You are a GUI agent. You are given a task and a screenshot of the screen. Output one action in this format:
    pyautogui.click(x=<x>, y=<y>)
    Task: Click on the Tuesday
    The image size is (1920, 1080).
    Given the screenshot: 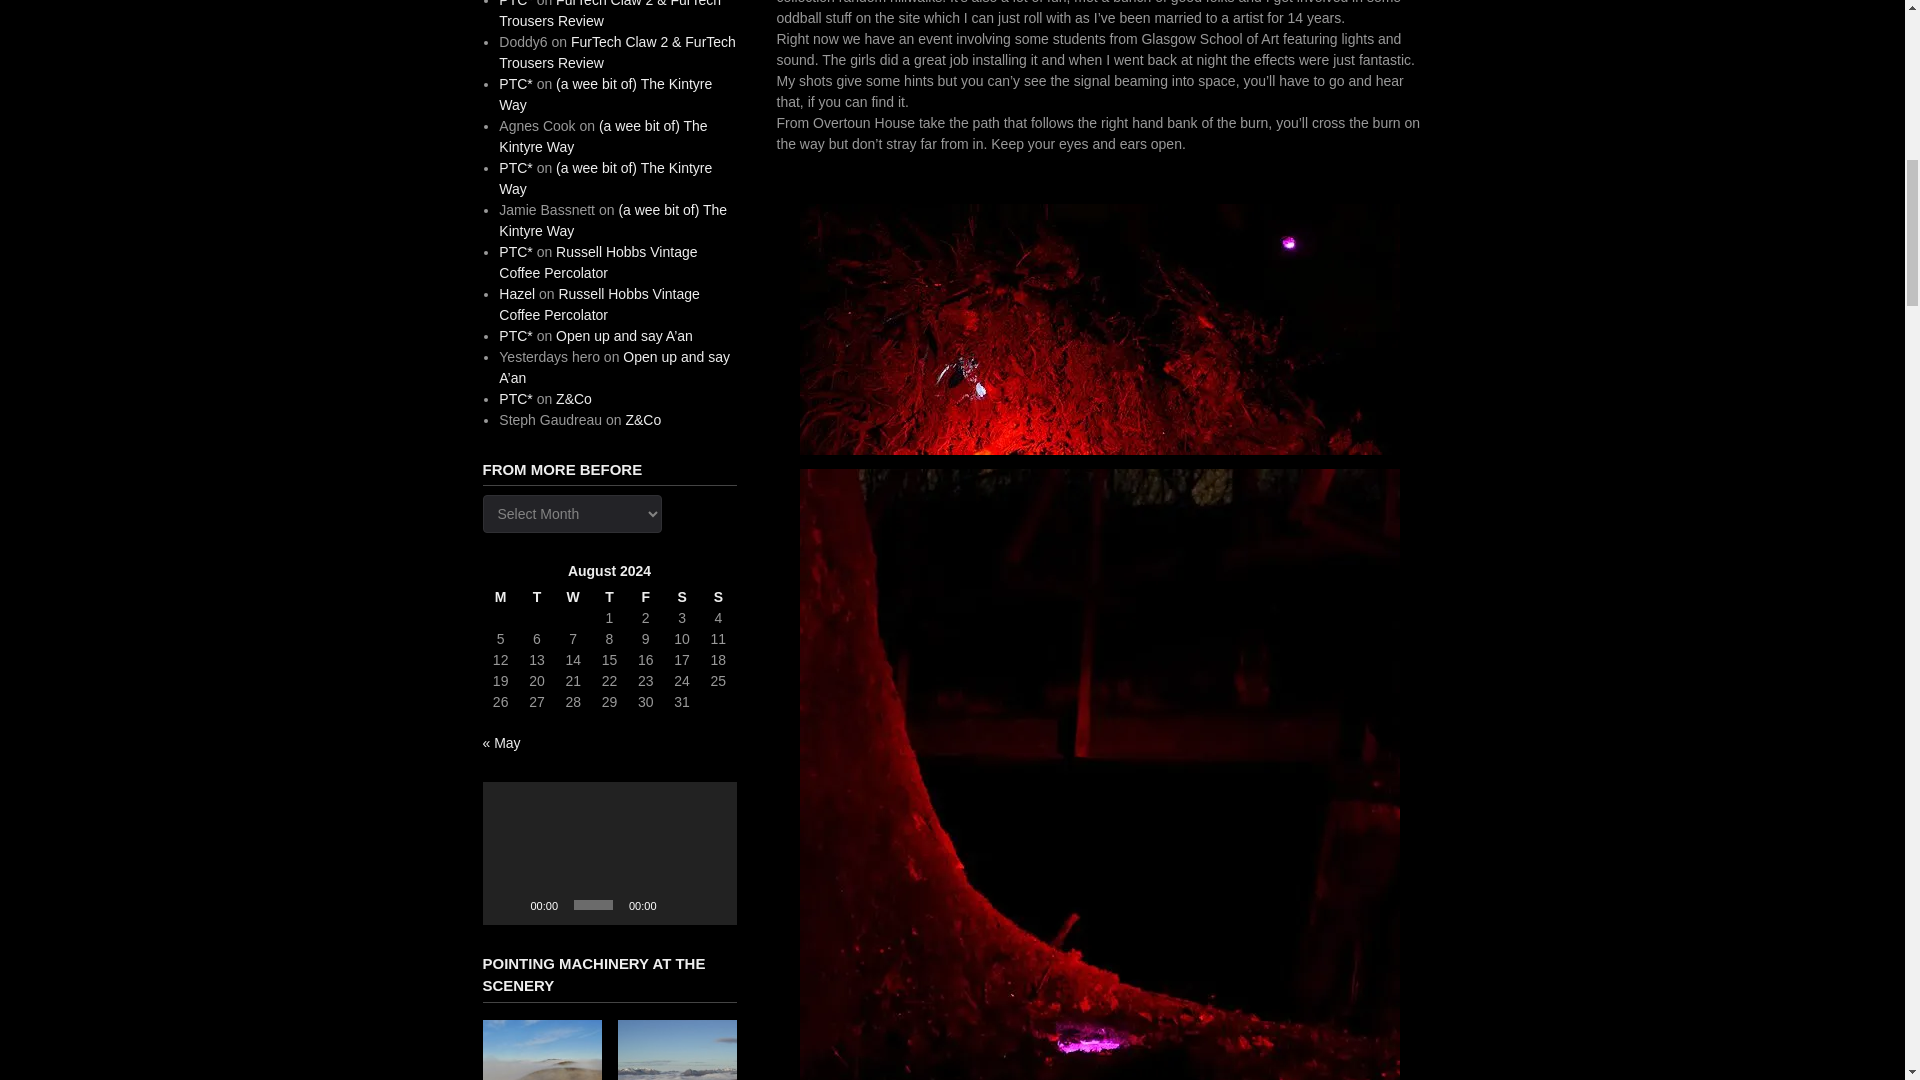 What is the action you would take?
    pyautogui.click(x=536, y=598)
    